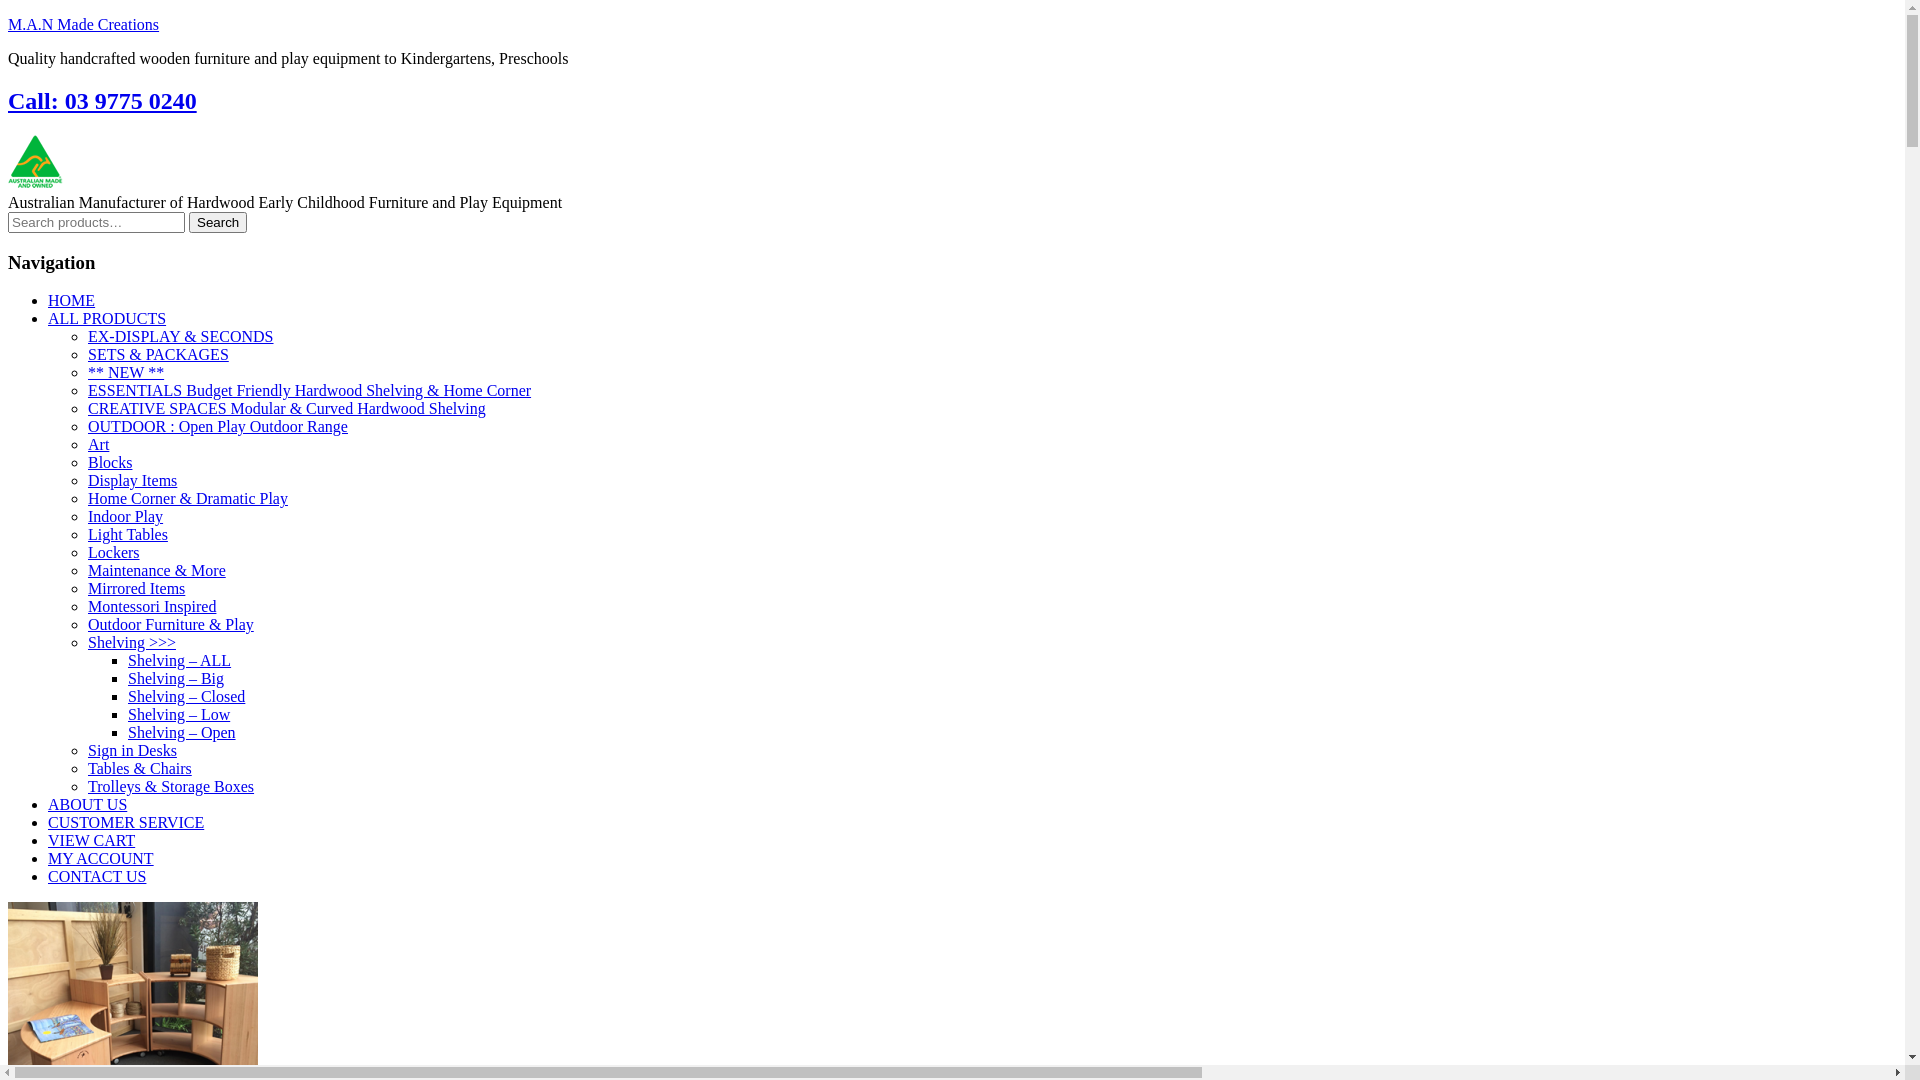 Image resolution: width=1920 pixels, height=1080 pixels. Describe the element at coordinates (132, 480) in the screenshot. I see `Display Items` at that location.